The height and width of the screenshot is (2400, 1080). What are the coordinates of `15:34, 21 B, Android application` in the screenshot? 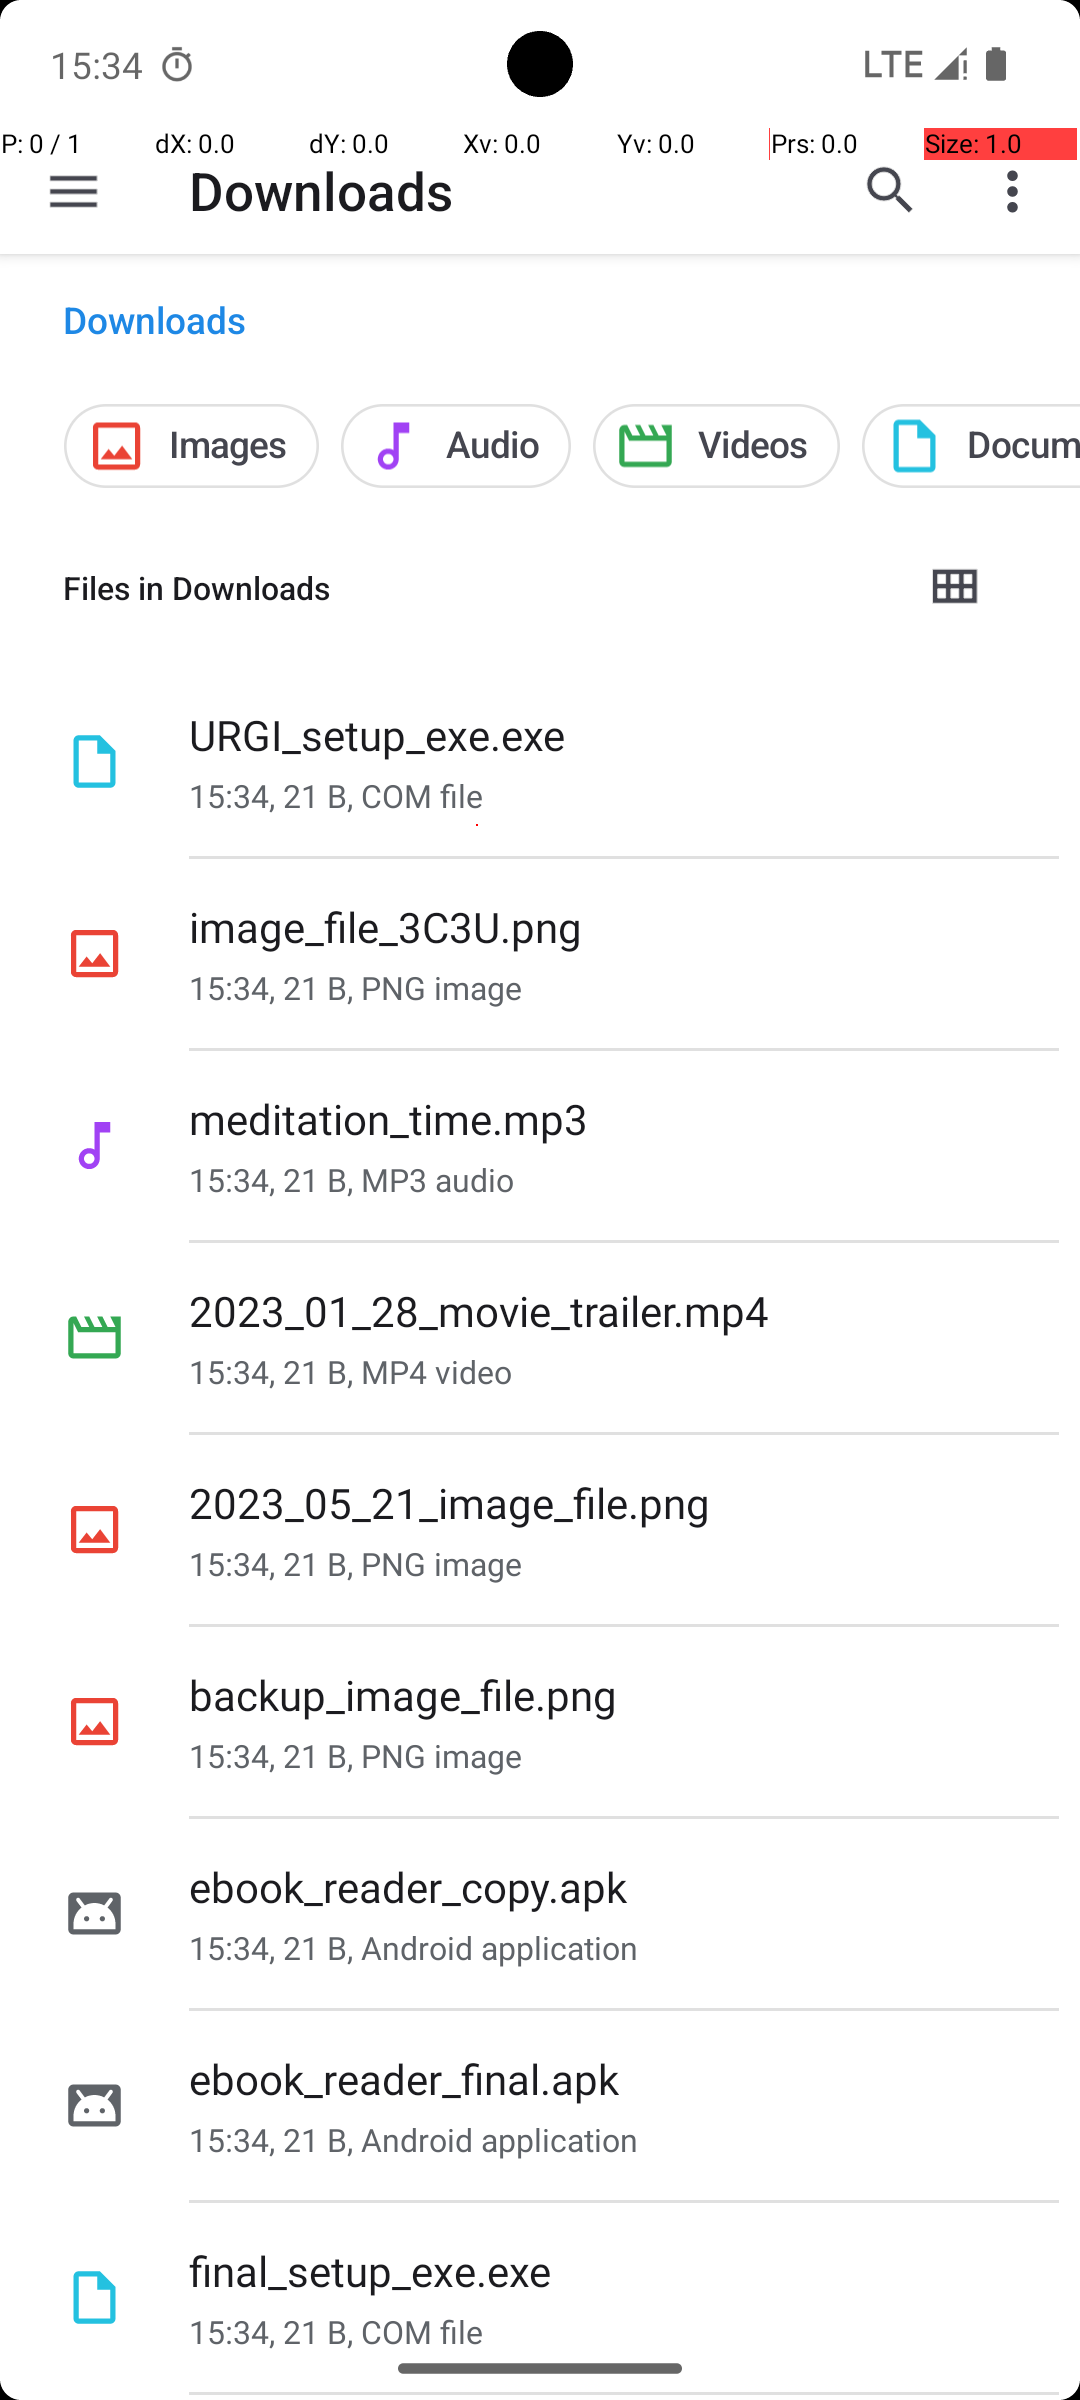 It's located at (414, 1948).